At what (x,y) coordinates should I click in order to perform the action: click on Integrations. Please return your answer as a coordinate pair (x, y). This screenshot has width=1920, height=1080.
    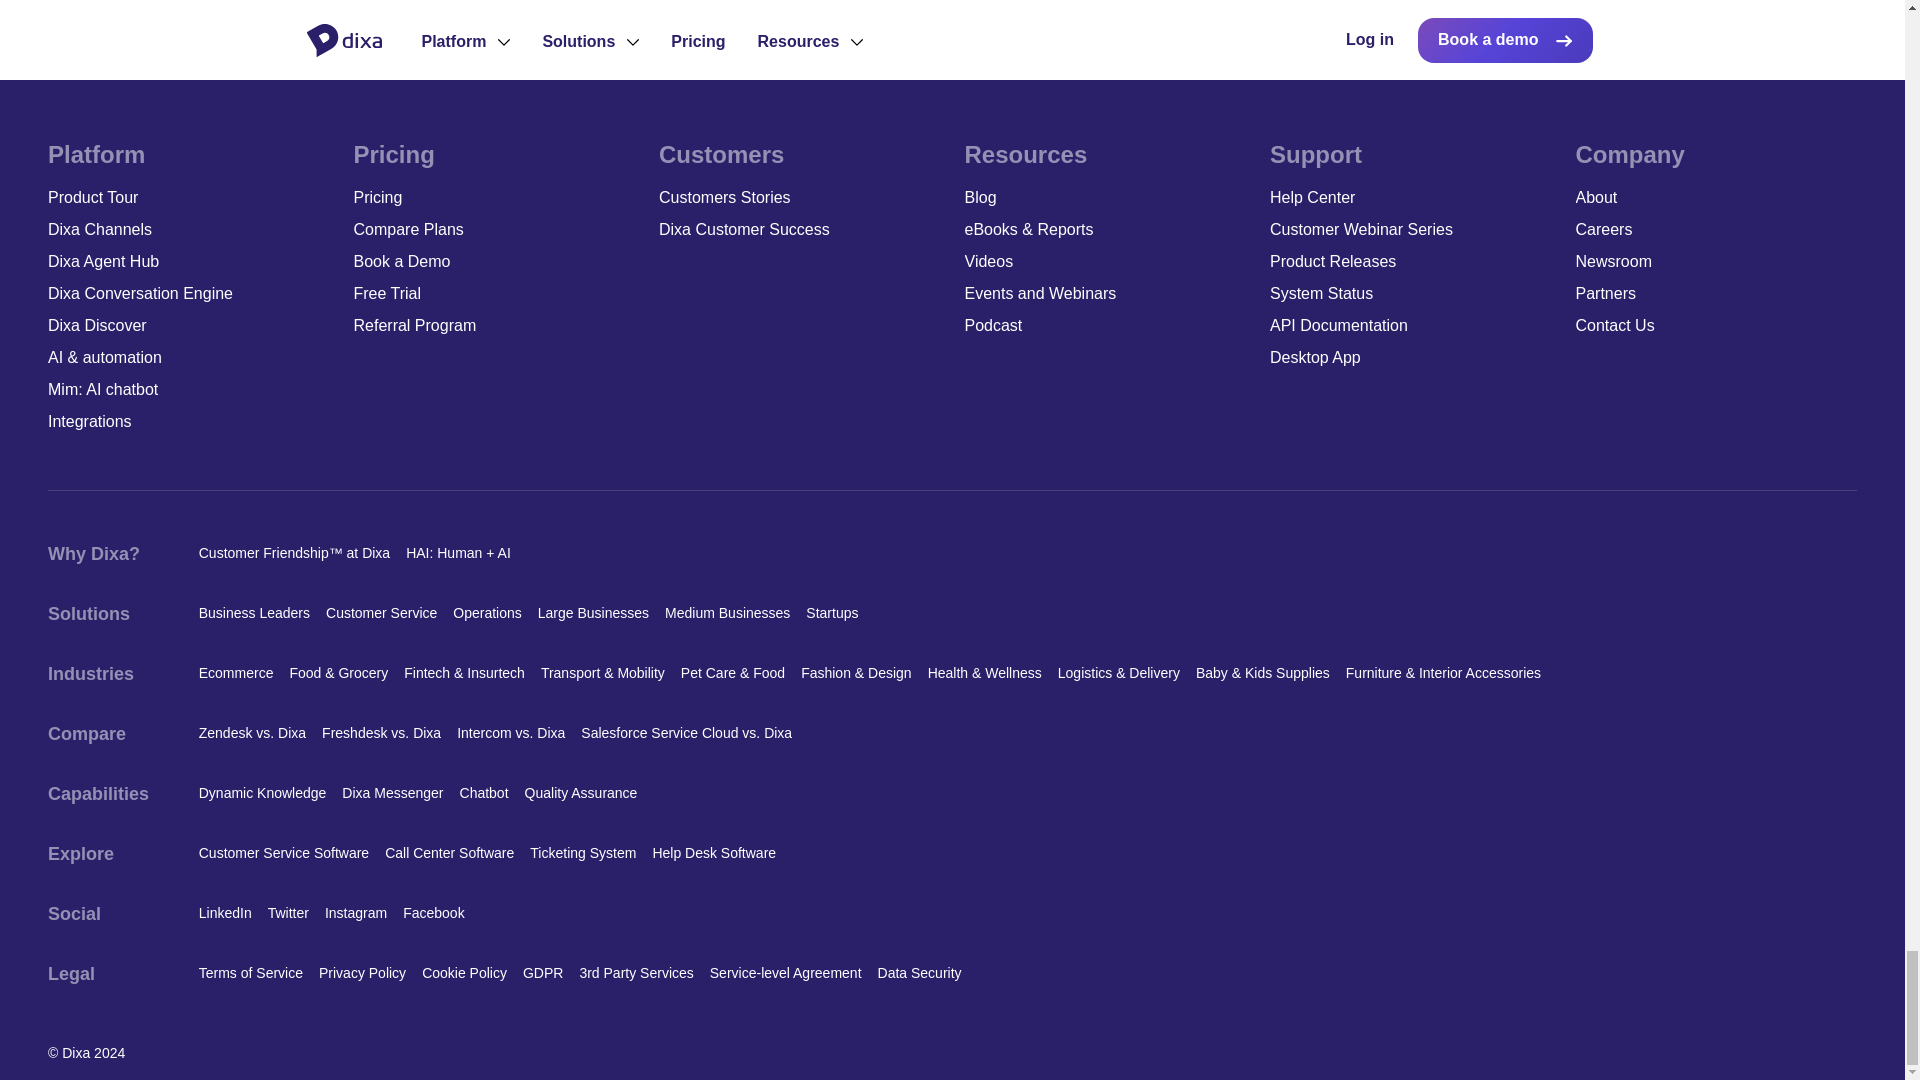
    Looking at the image, I should click on (189, 422).